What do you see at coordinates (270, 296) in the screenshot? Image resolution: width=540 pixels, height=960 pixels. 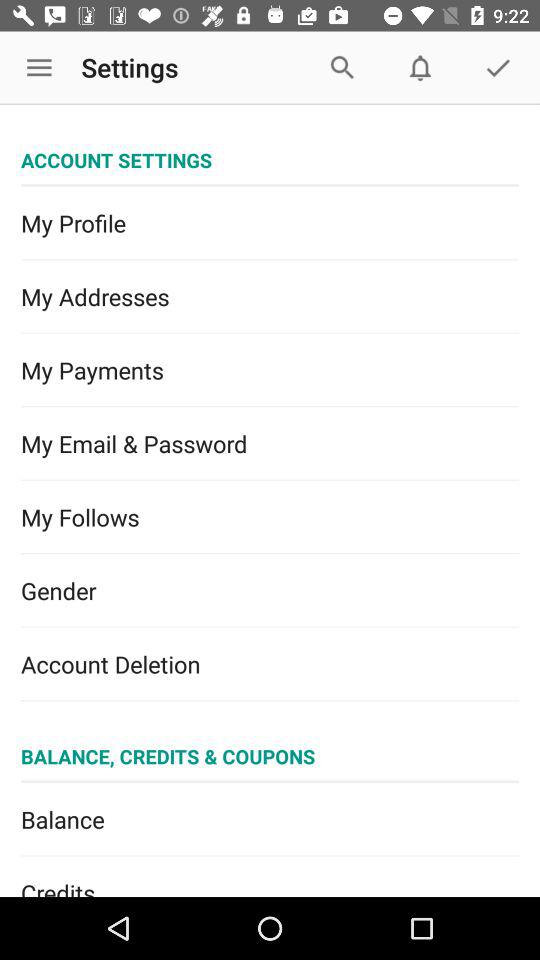 I see `launch the icon above my payments item` at bounding box center [270, 296].